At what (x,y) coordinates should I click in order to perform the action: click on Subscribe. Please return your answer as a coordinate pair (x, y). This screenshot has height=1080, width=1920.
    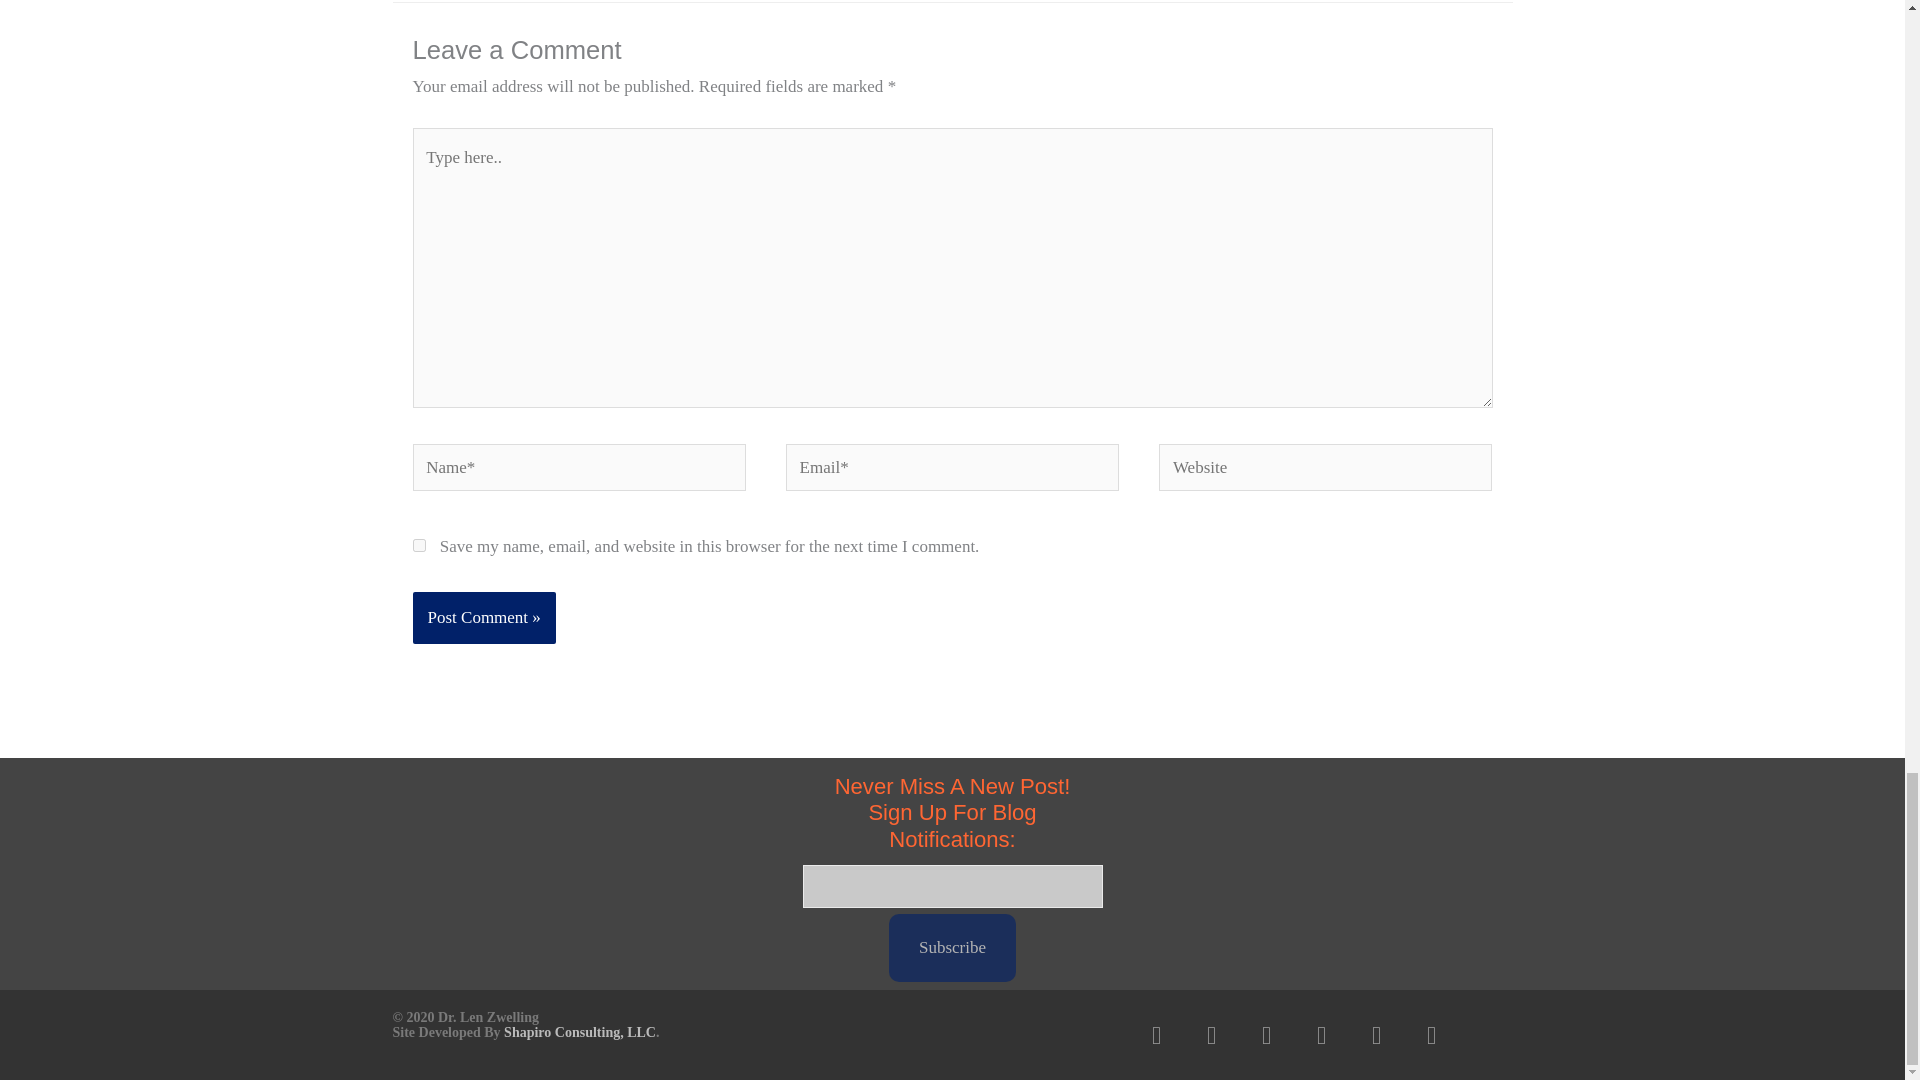
    Looking at the image, I should click on (952, 947).